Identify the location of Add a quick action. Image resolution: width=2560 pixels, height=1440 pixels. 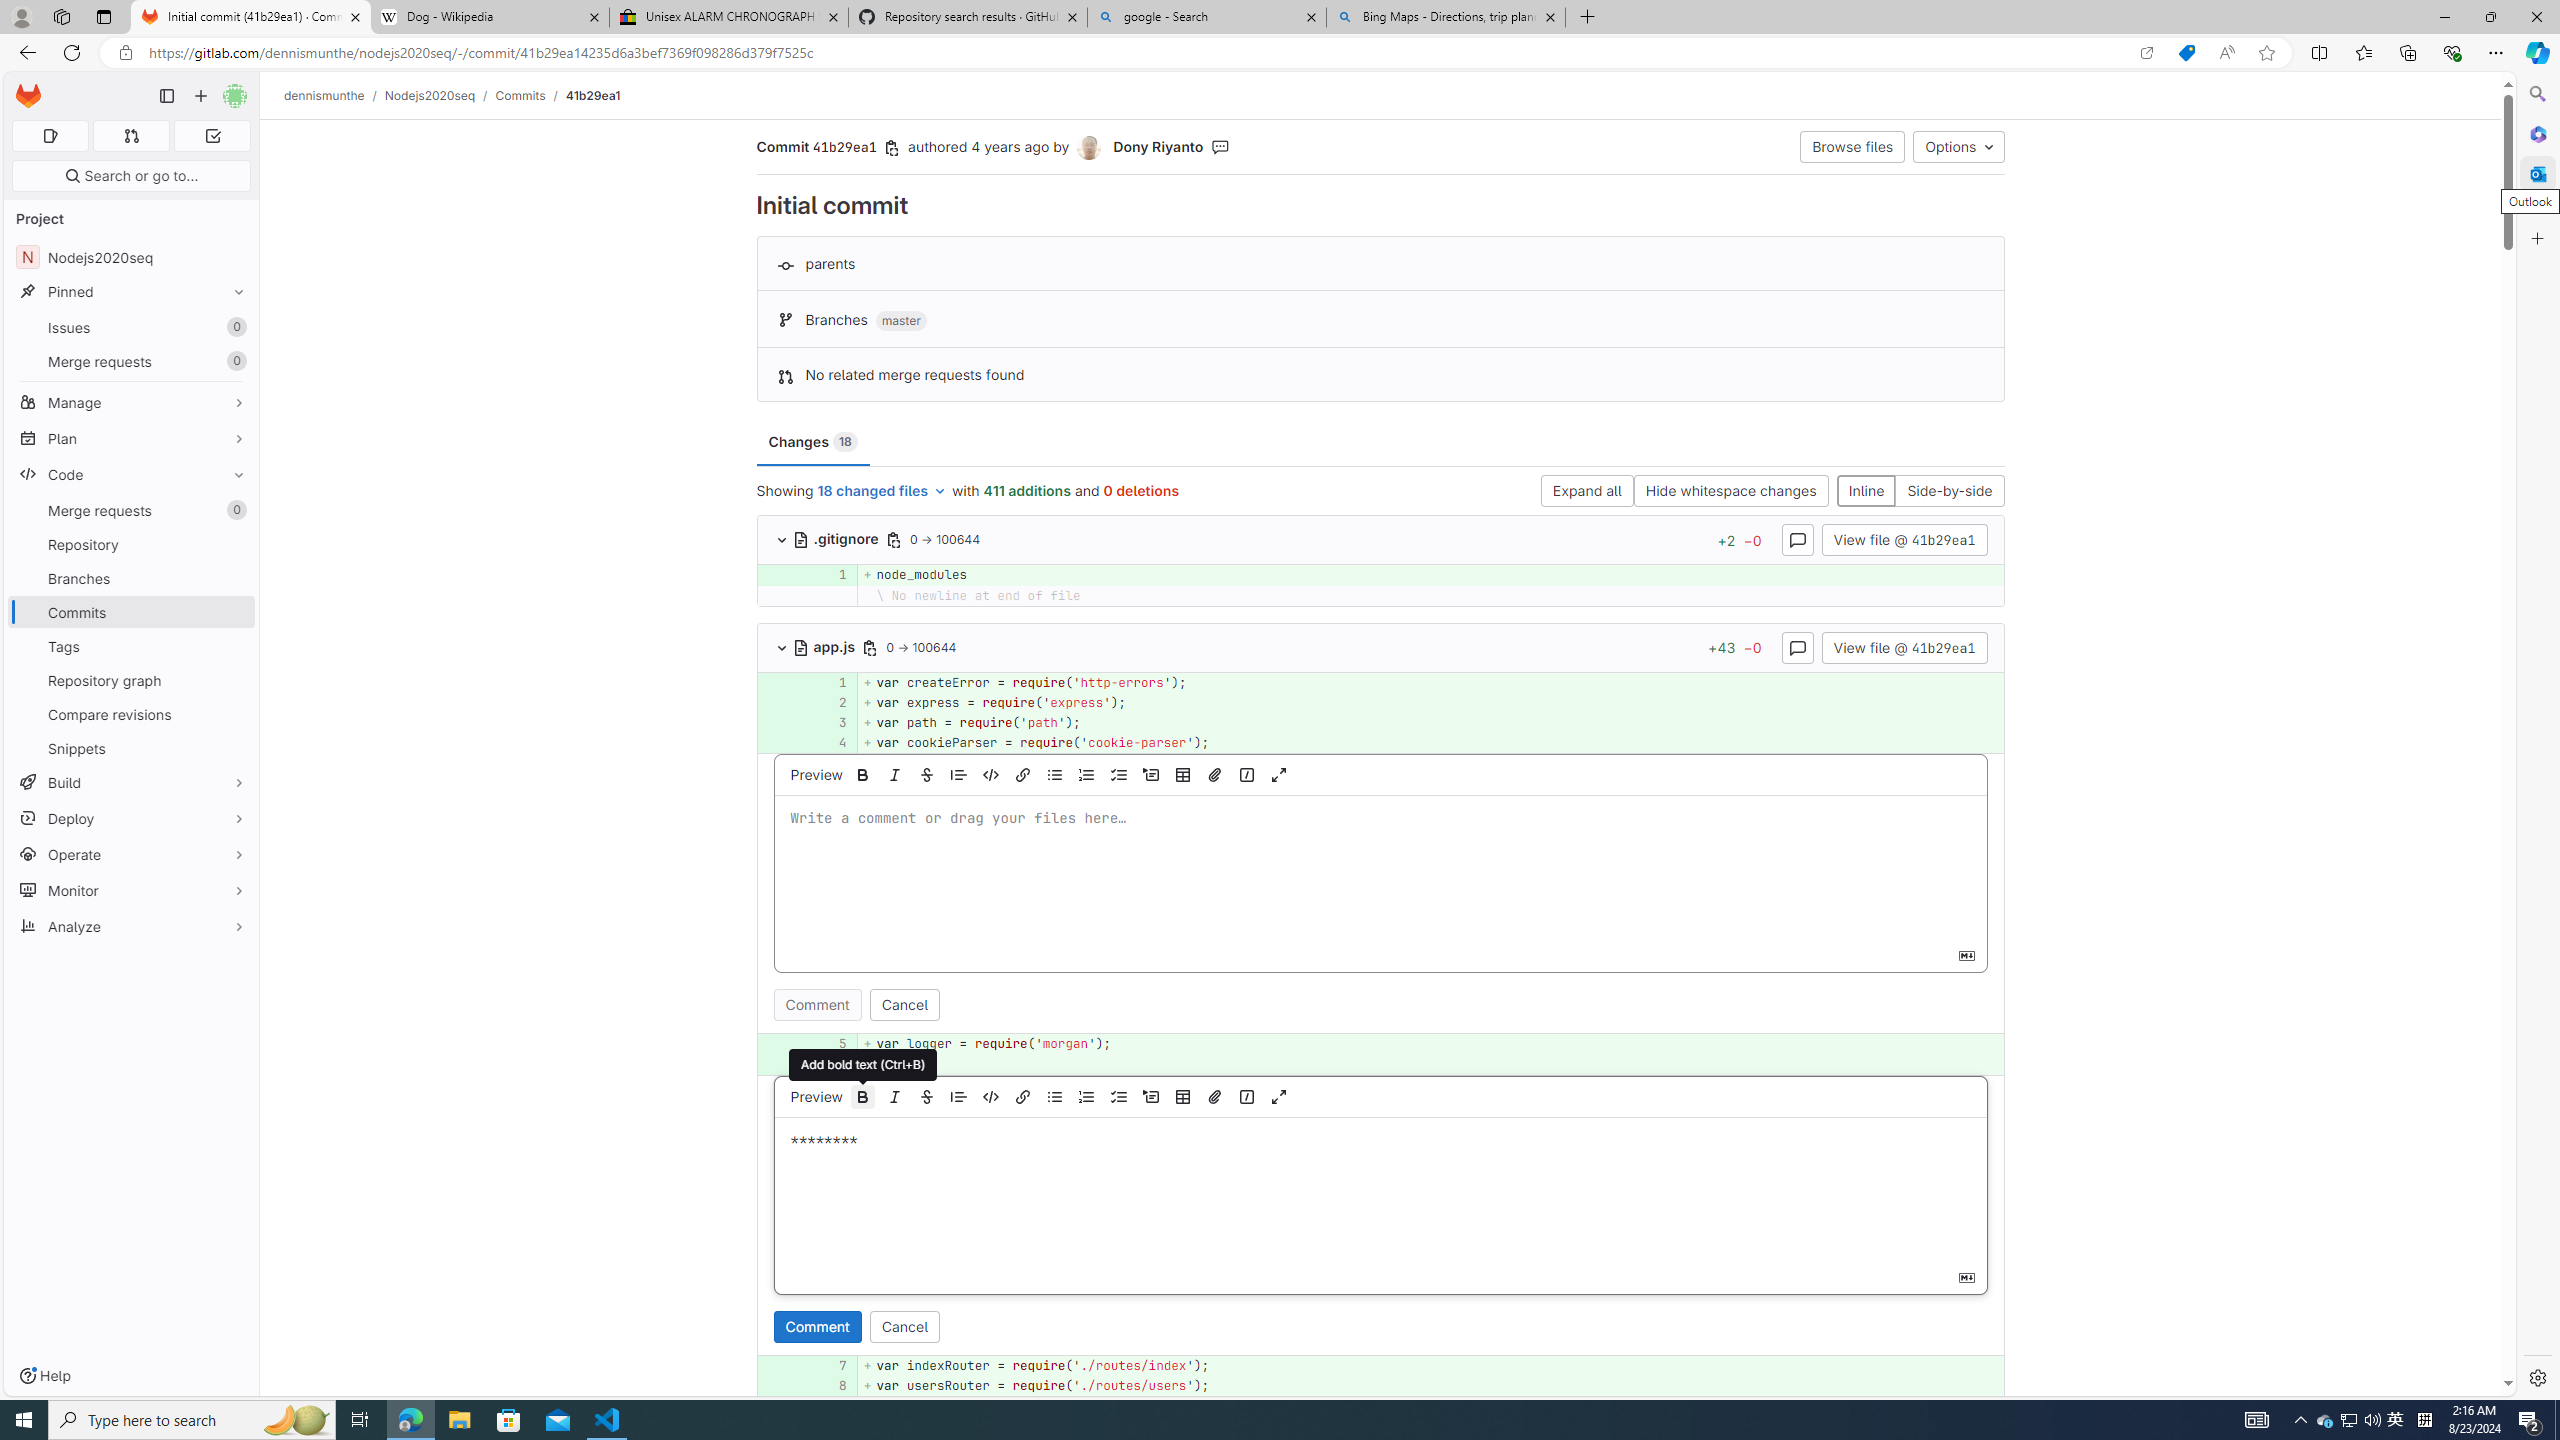
(1246, 1096).